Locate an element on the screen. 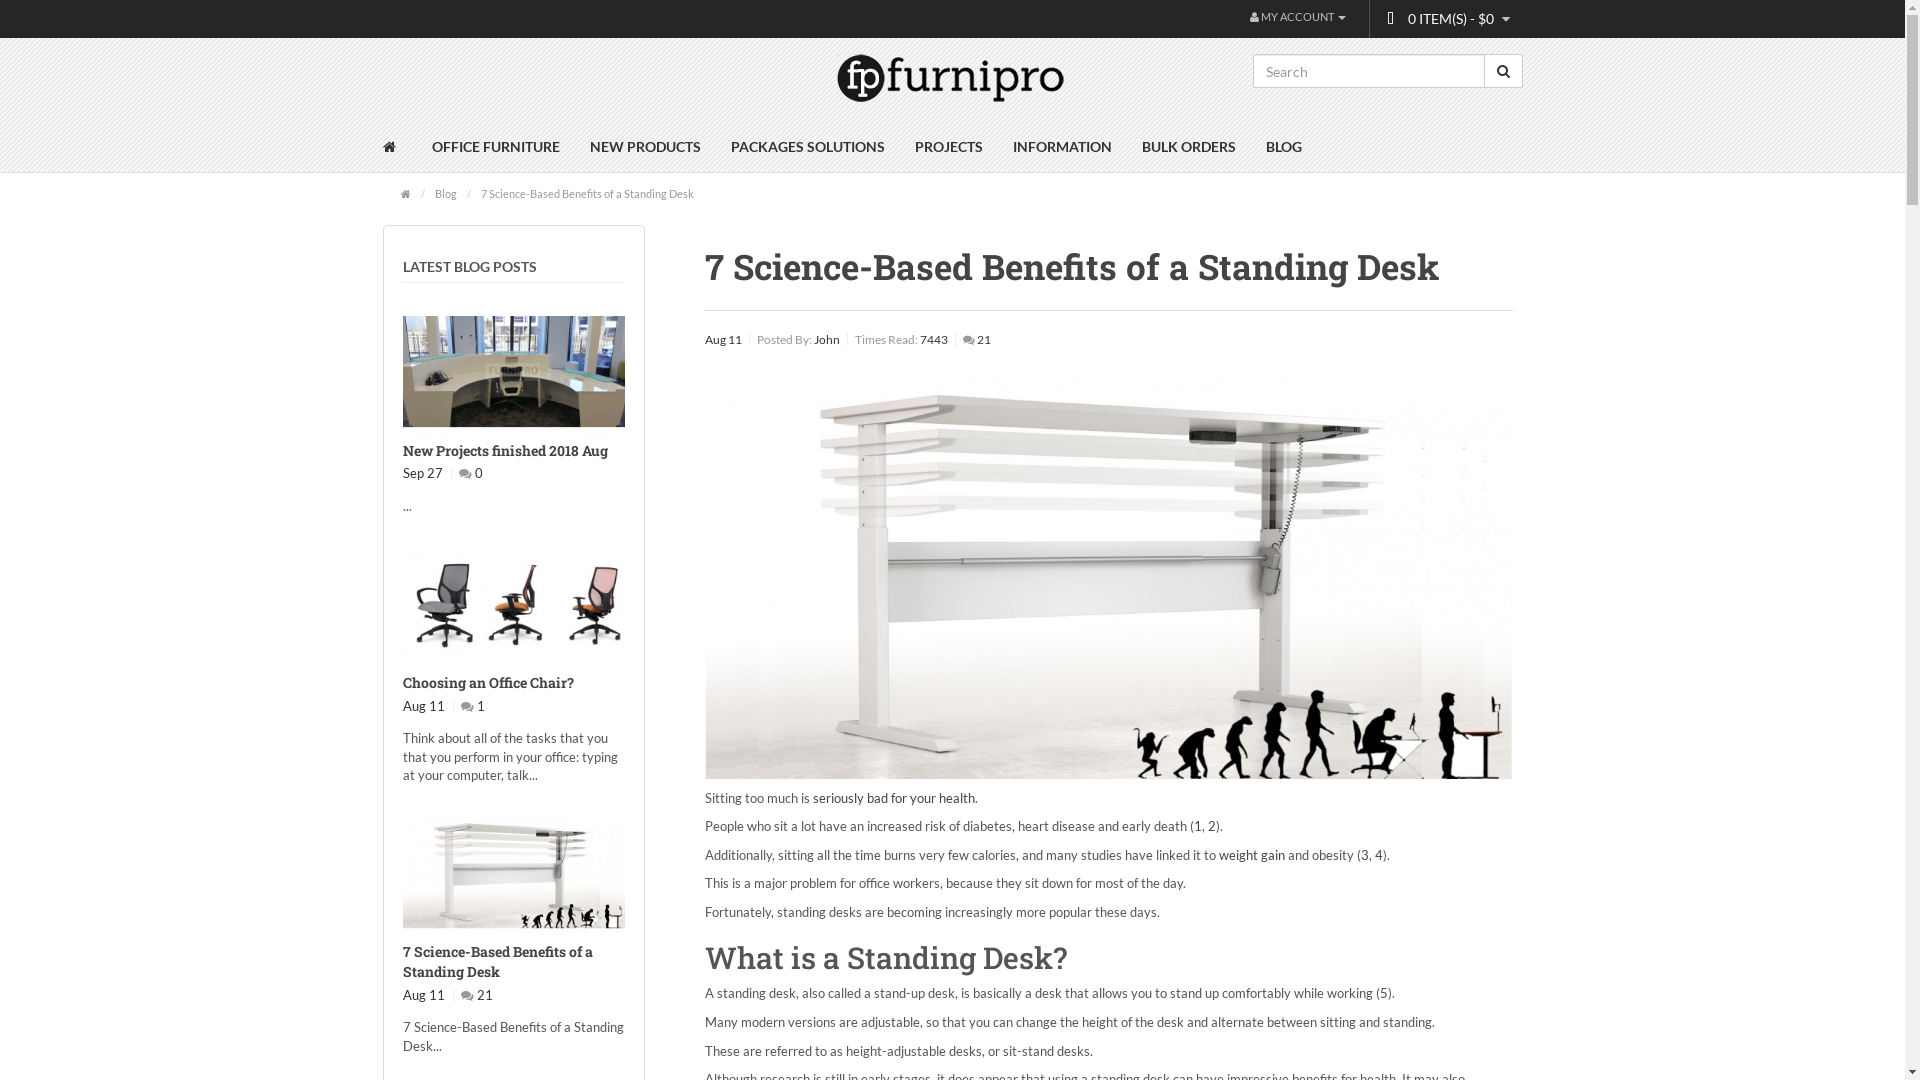  weight gain is located at coordinates (1252, 855).